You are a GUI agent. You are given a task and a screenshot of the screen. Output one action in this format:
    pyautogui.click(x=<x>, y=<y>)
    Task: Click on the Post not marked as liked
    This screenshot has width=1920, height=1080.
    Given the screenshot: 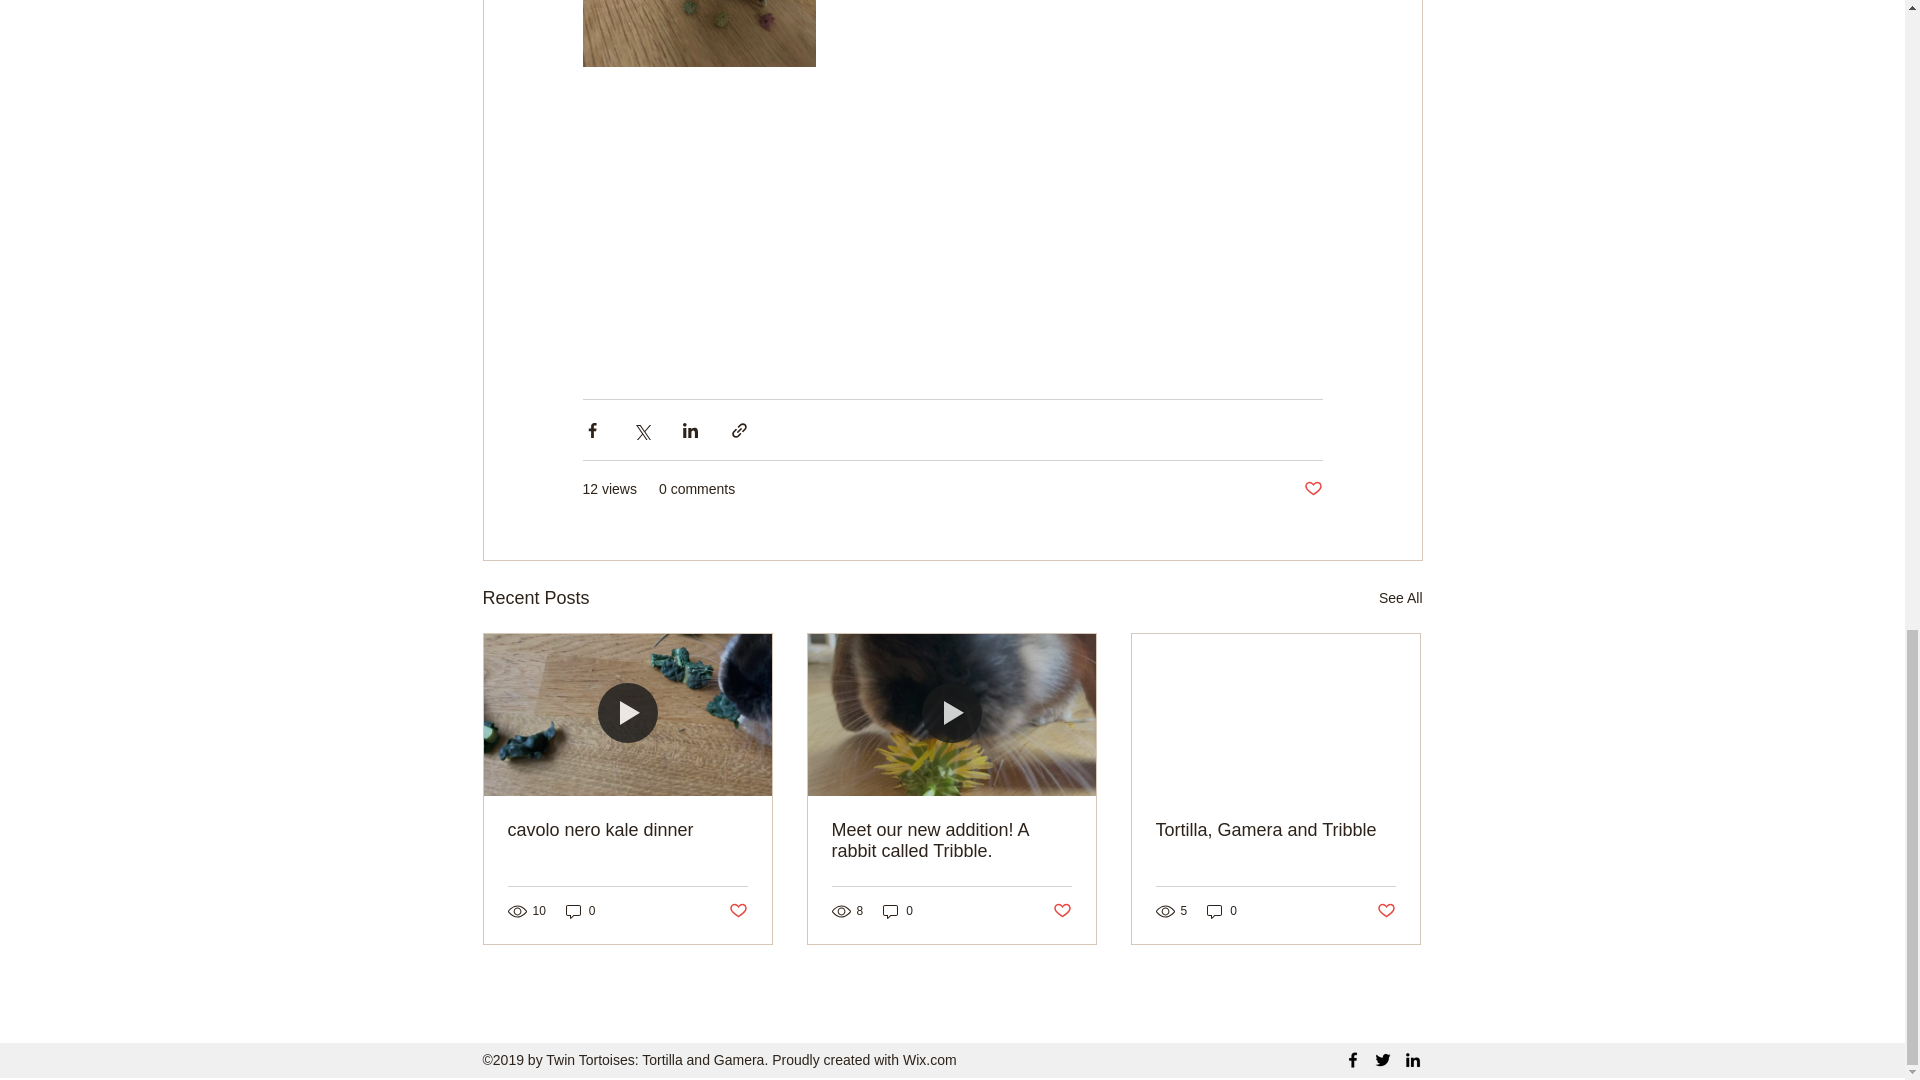 What is the action you would take?
    pyautogui.click(x=1062, y=911)
    